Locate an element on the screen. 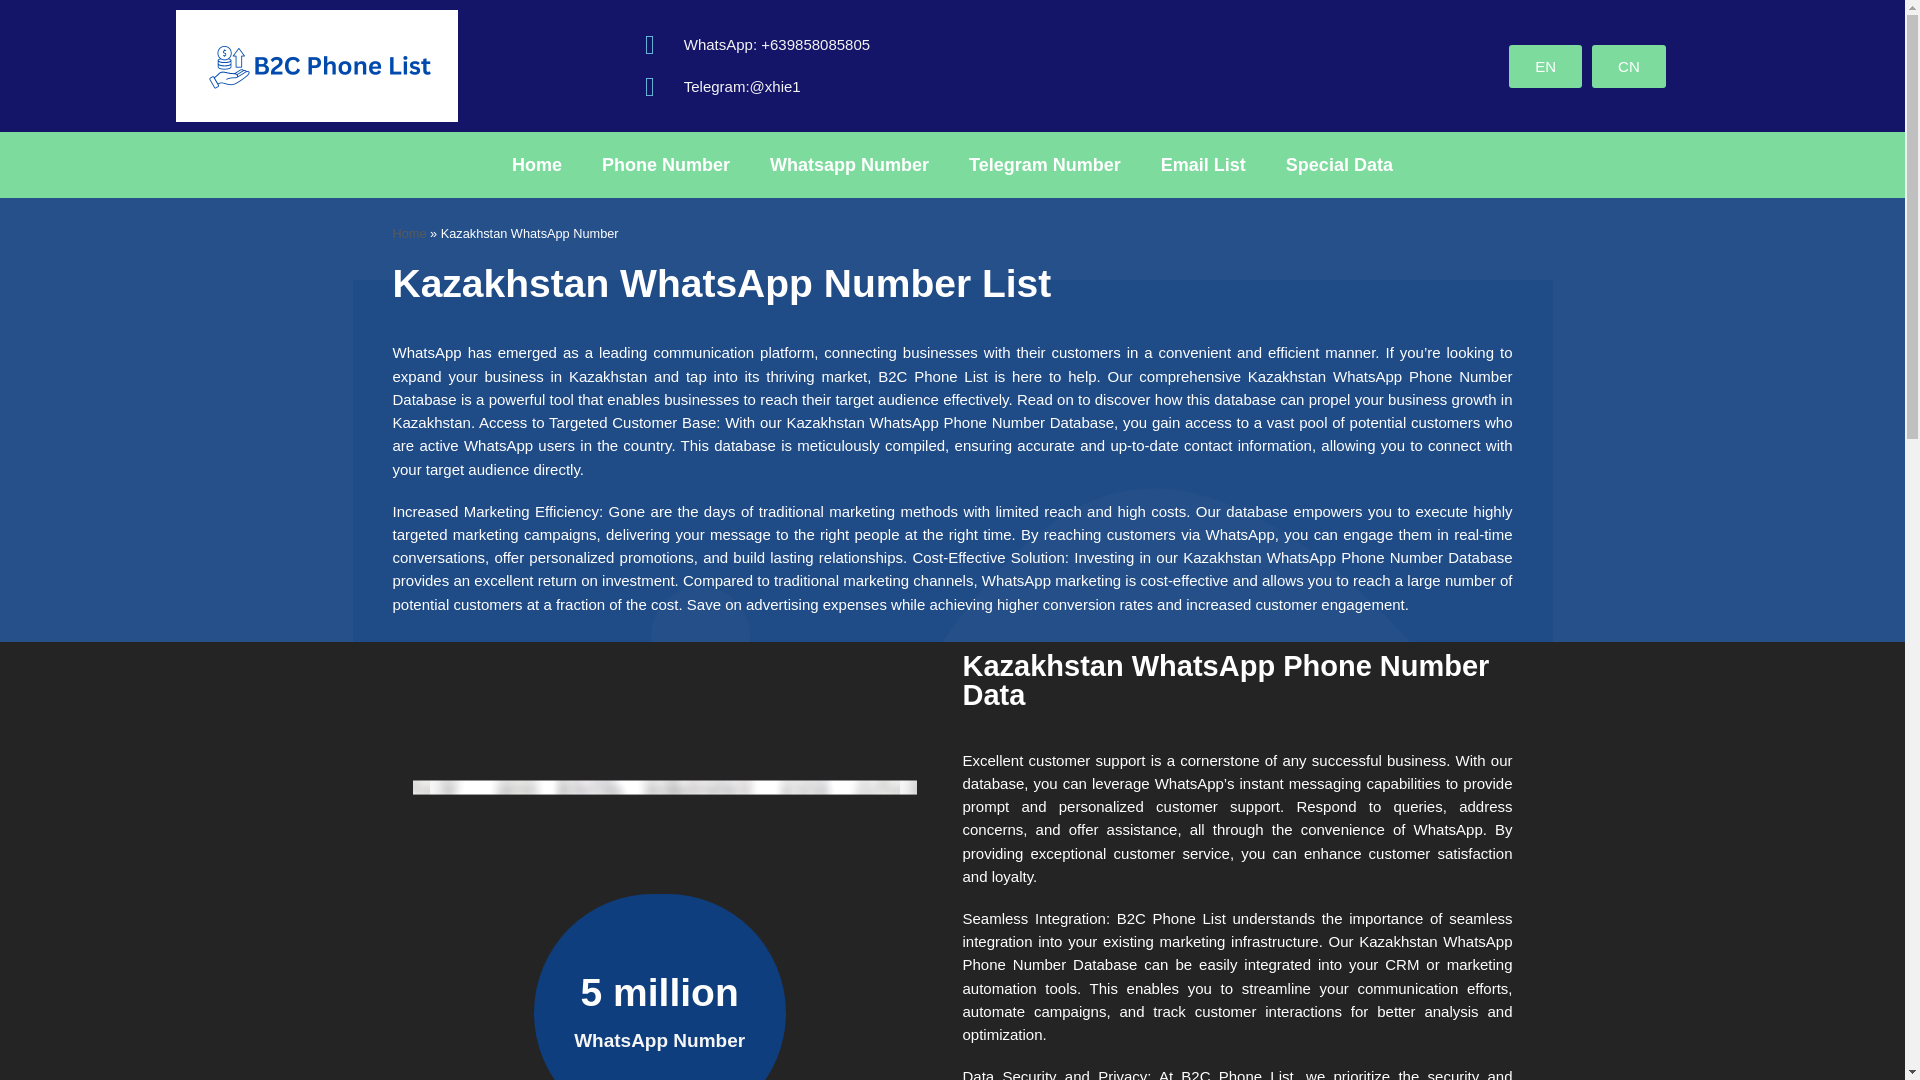 Image resolution: width=1920 pixels, height=1080 pixels. EN is located at coordinates (1546, 66).